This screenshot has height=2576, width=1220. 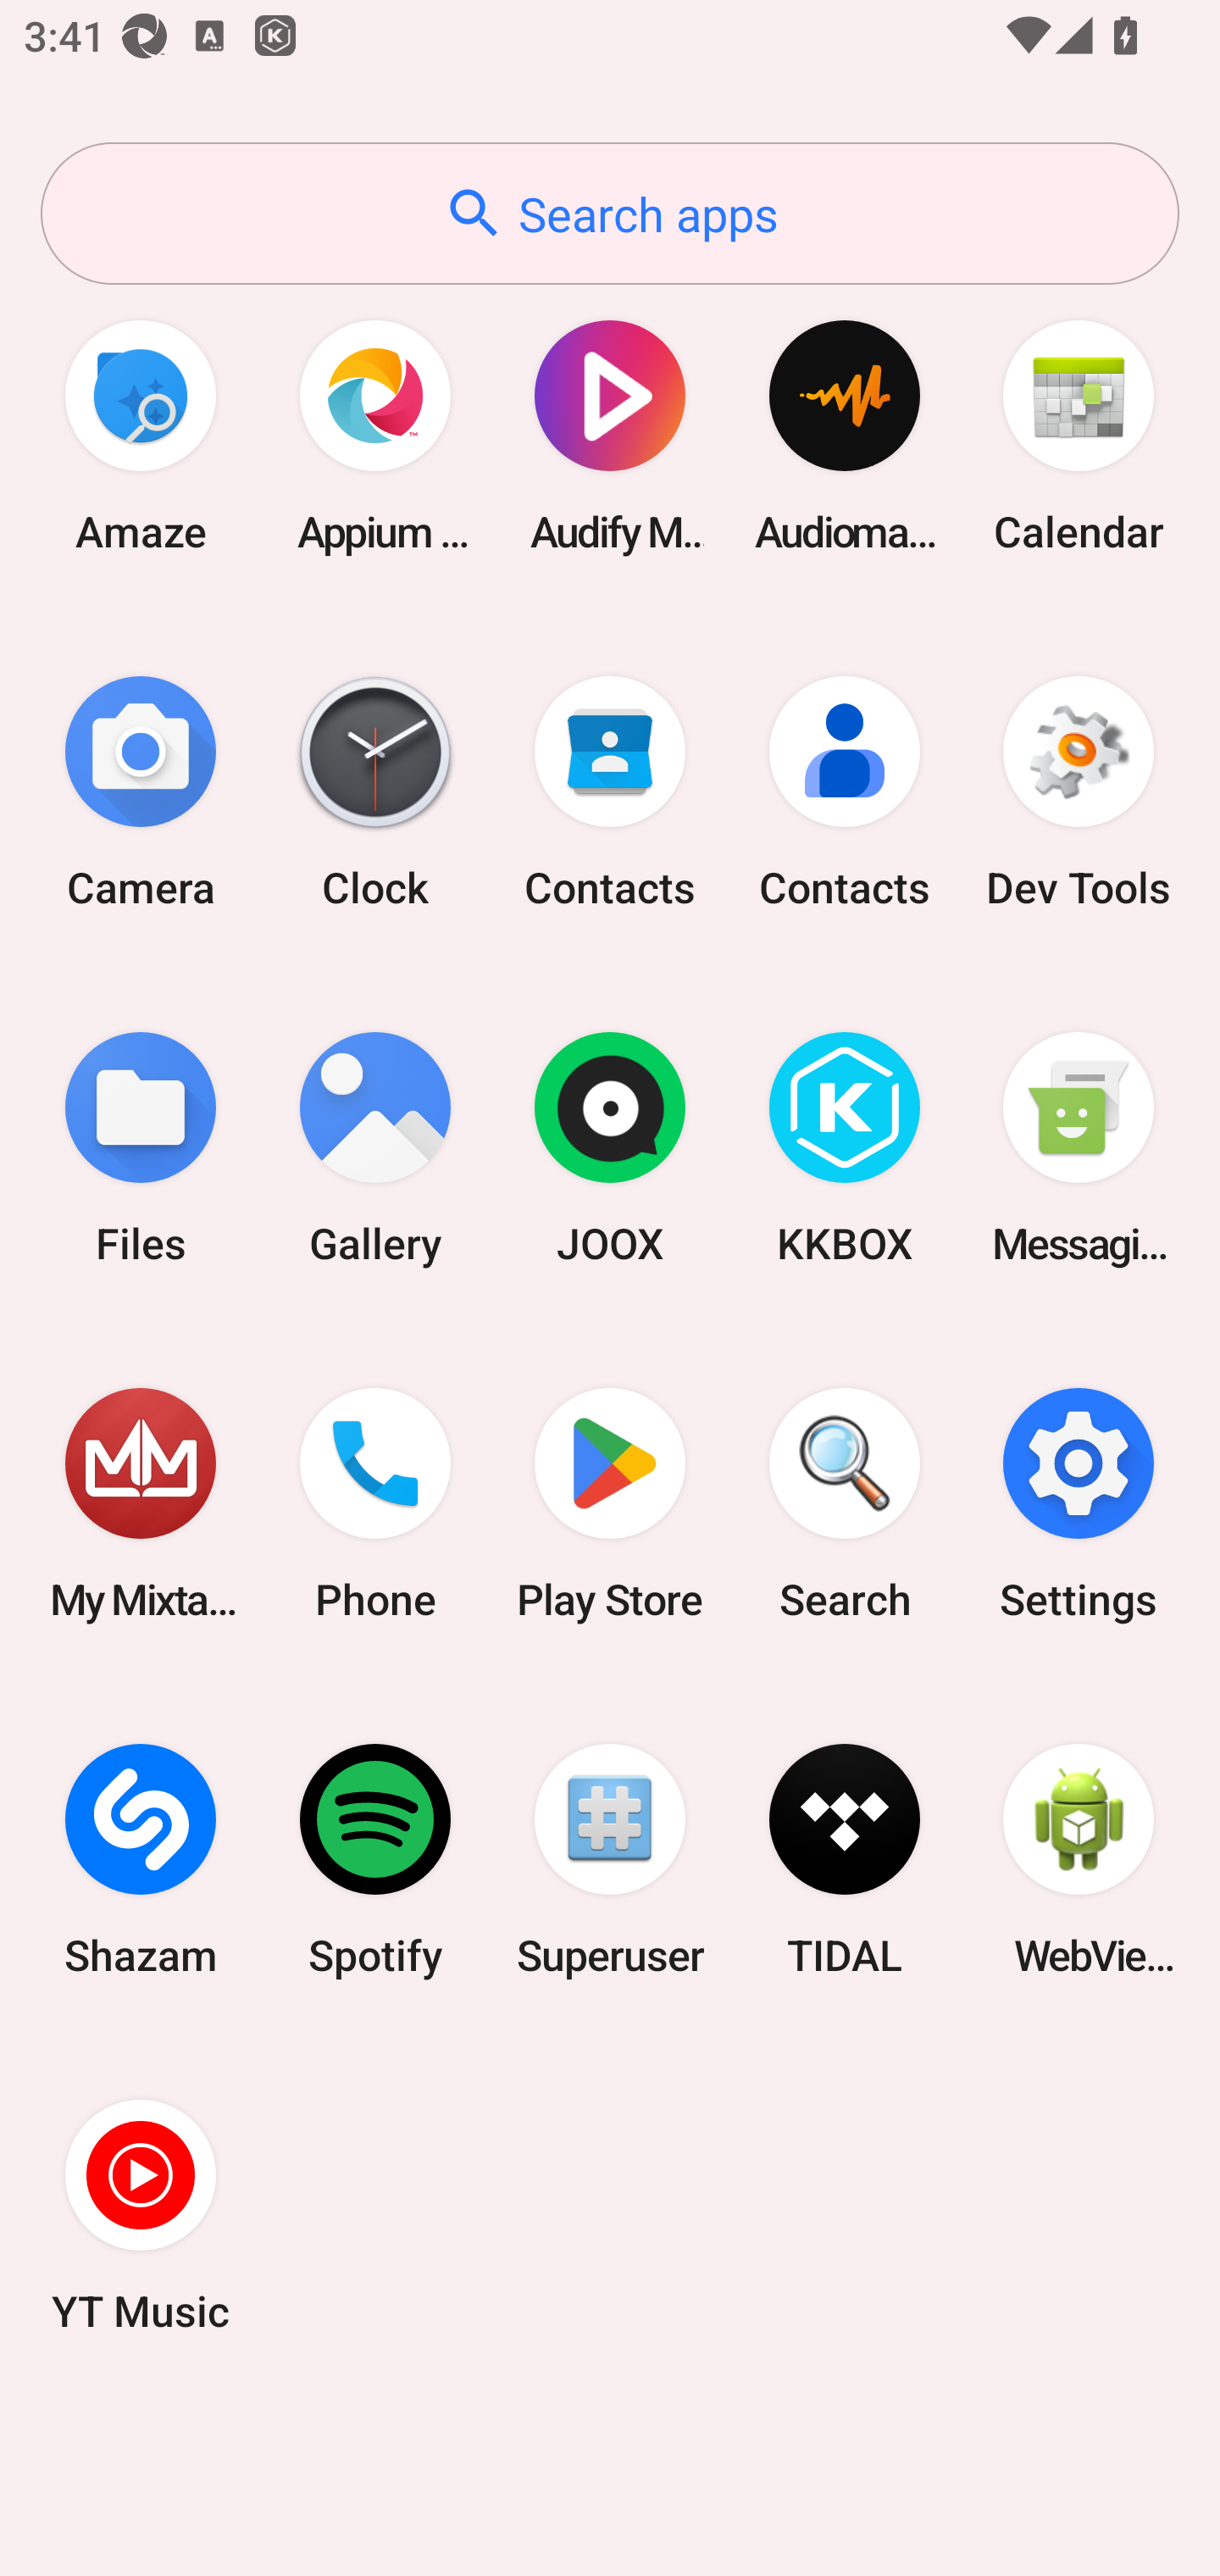 What do you see at coordinates (141, 2215) in the screenshot?
I see `YT Music` at bounding box center [141, 2215].